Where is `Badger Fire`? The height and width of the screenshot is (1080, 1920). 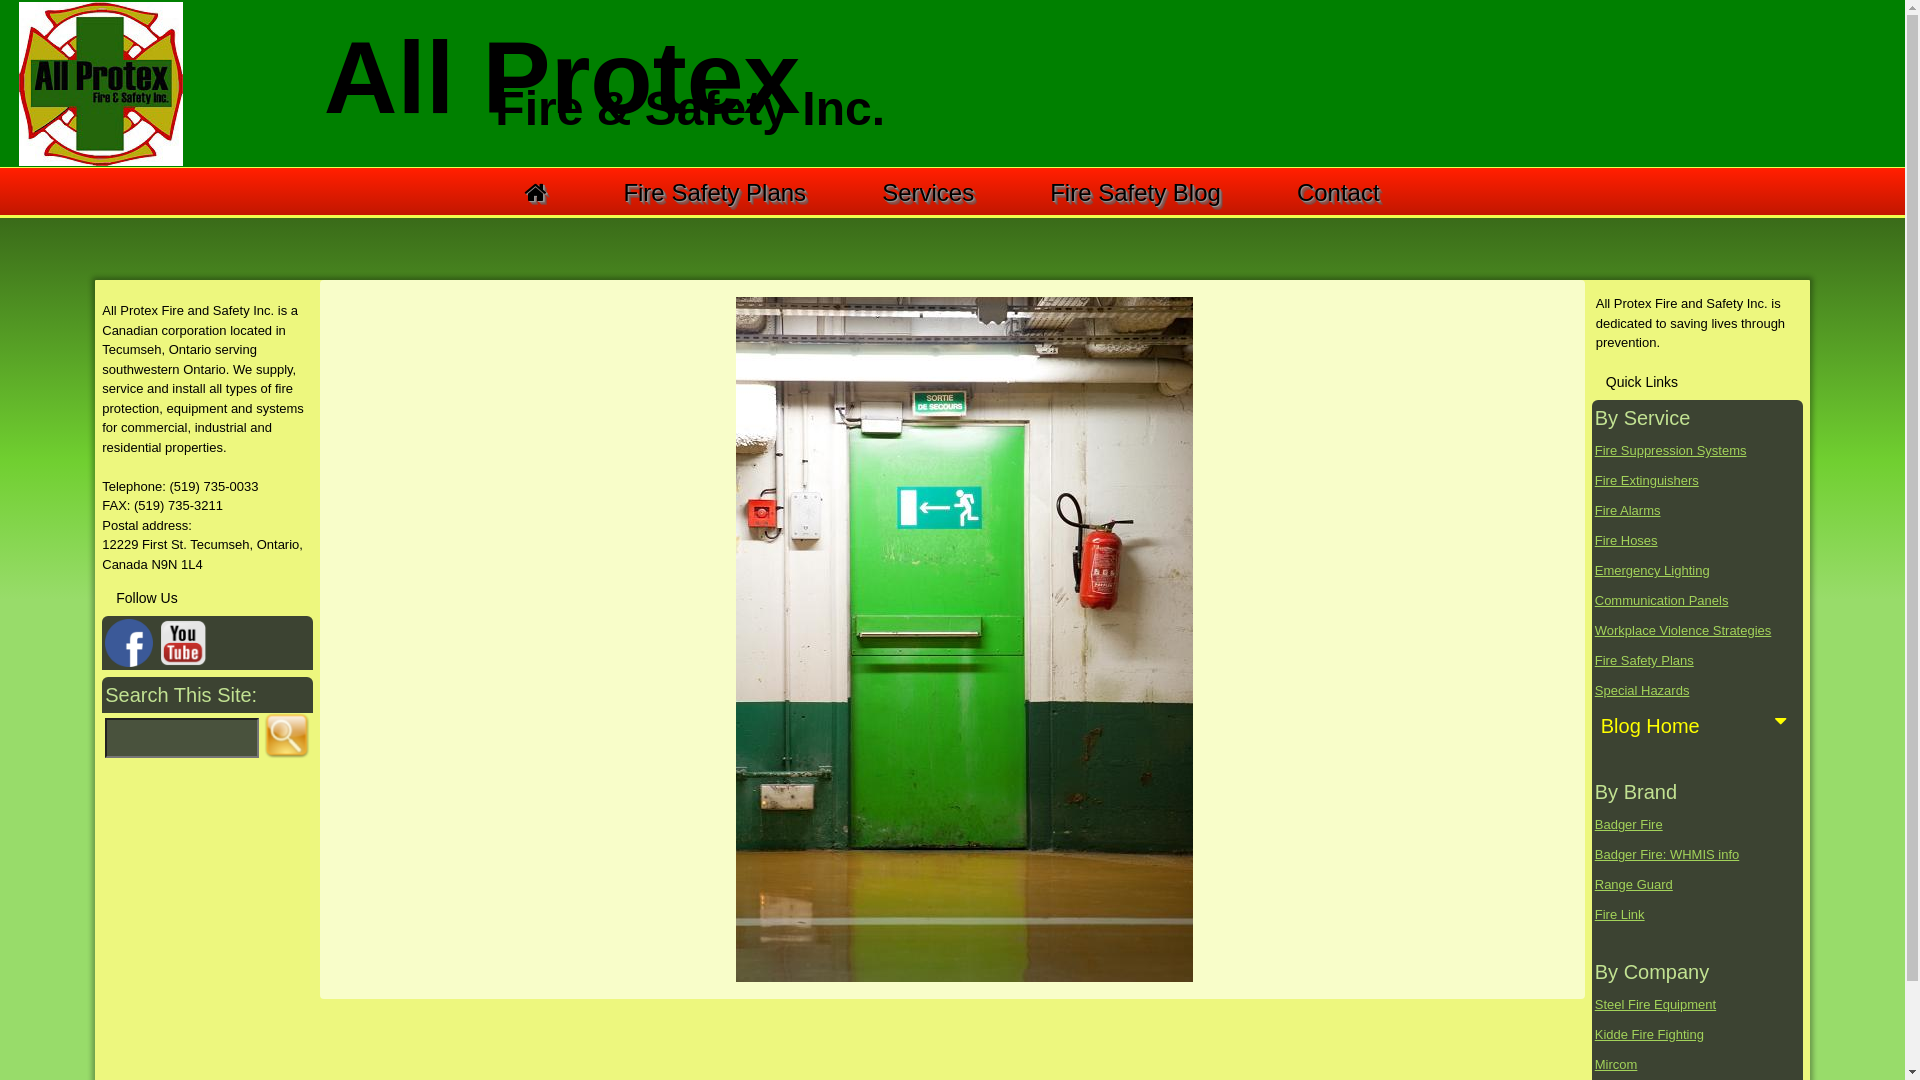 Badger Fire is located at coordinates (1629, 824).